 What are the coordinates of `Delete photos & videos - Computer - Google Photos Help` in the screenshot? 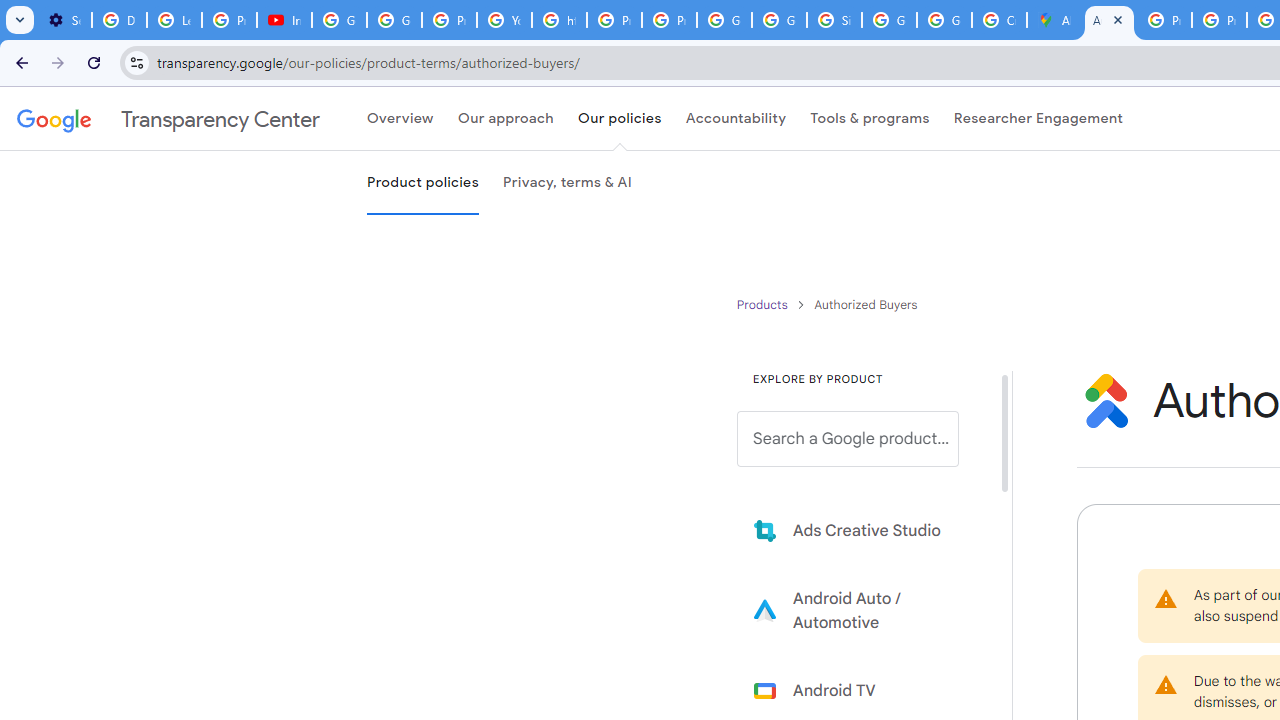 It's located at (120, 20).